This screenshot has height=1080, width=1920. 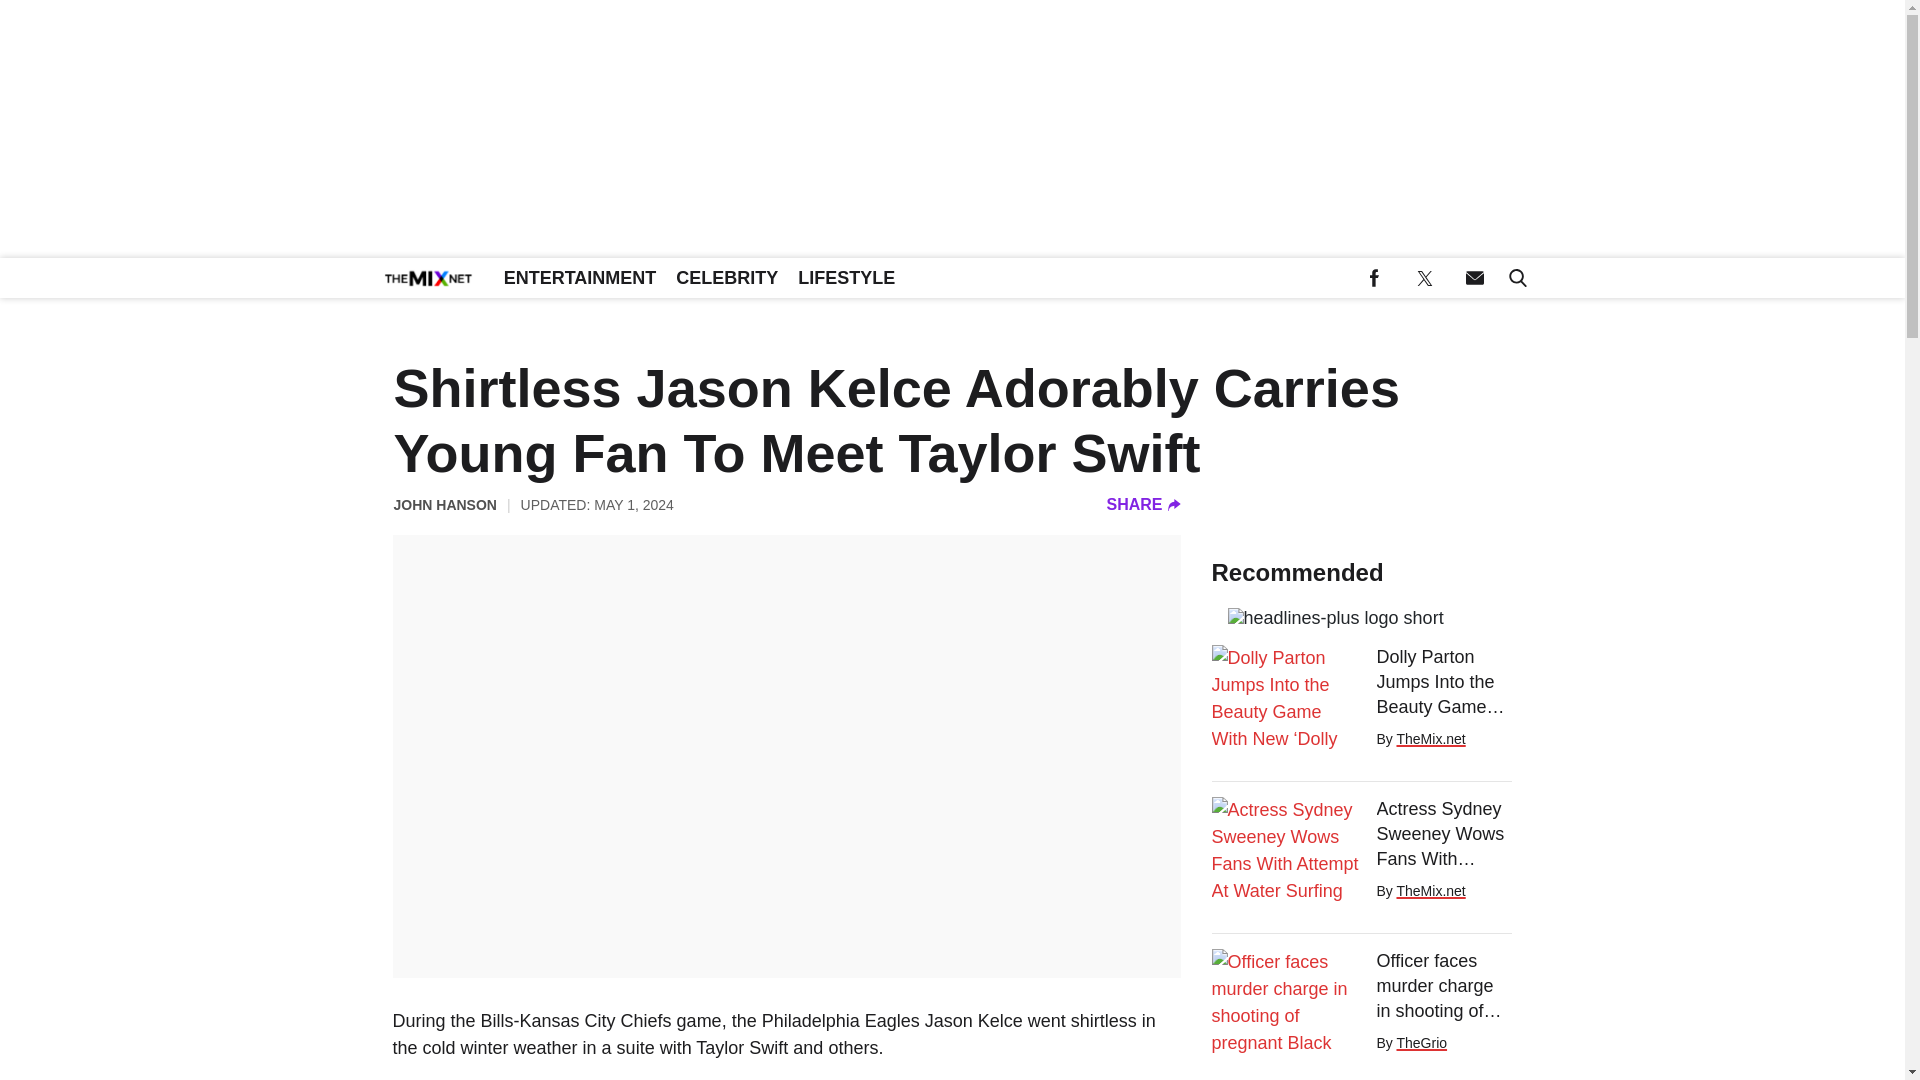 I want to click on Send us an email, so click(x=1474, y=278).